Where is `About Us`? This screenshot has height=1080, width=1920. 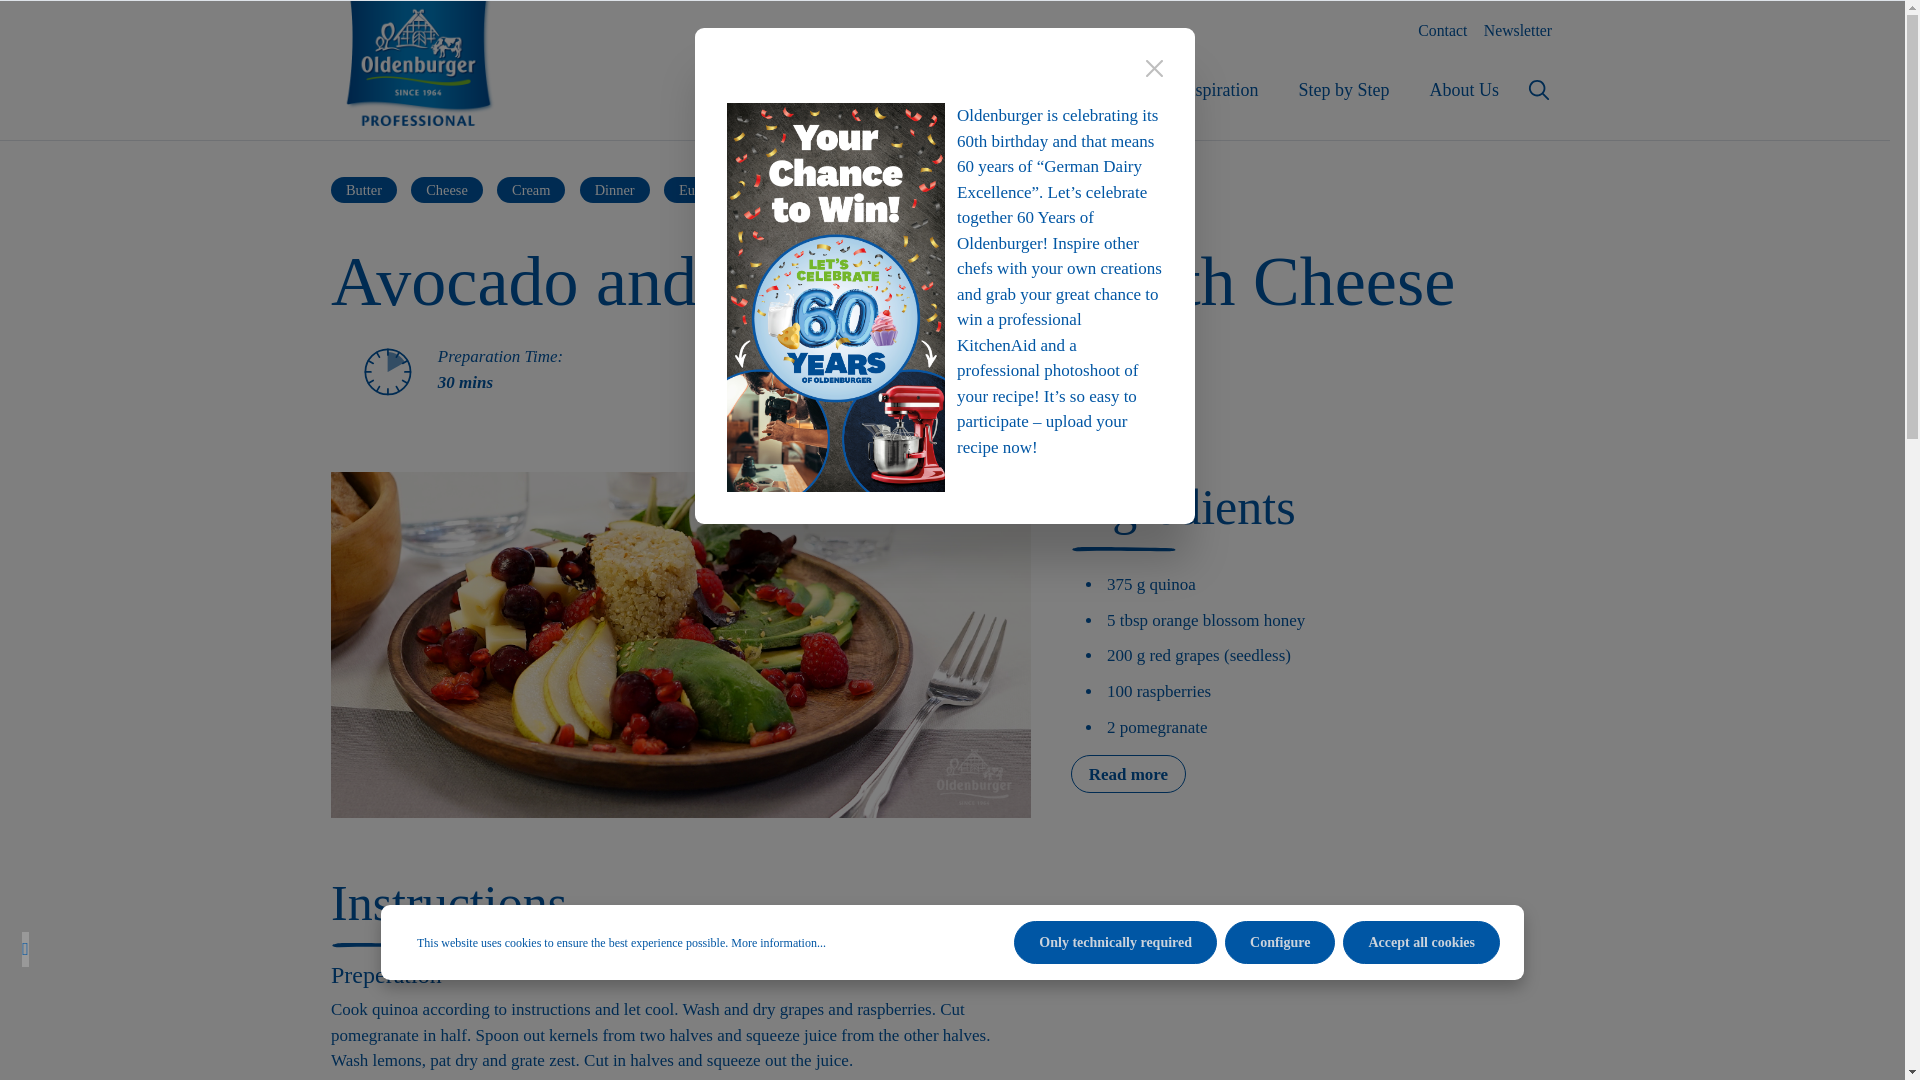
About Us is located at coordinates (1194, 90).